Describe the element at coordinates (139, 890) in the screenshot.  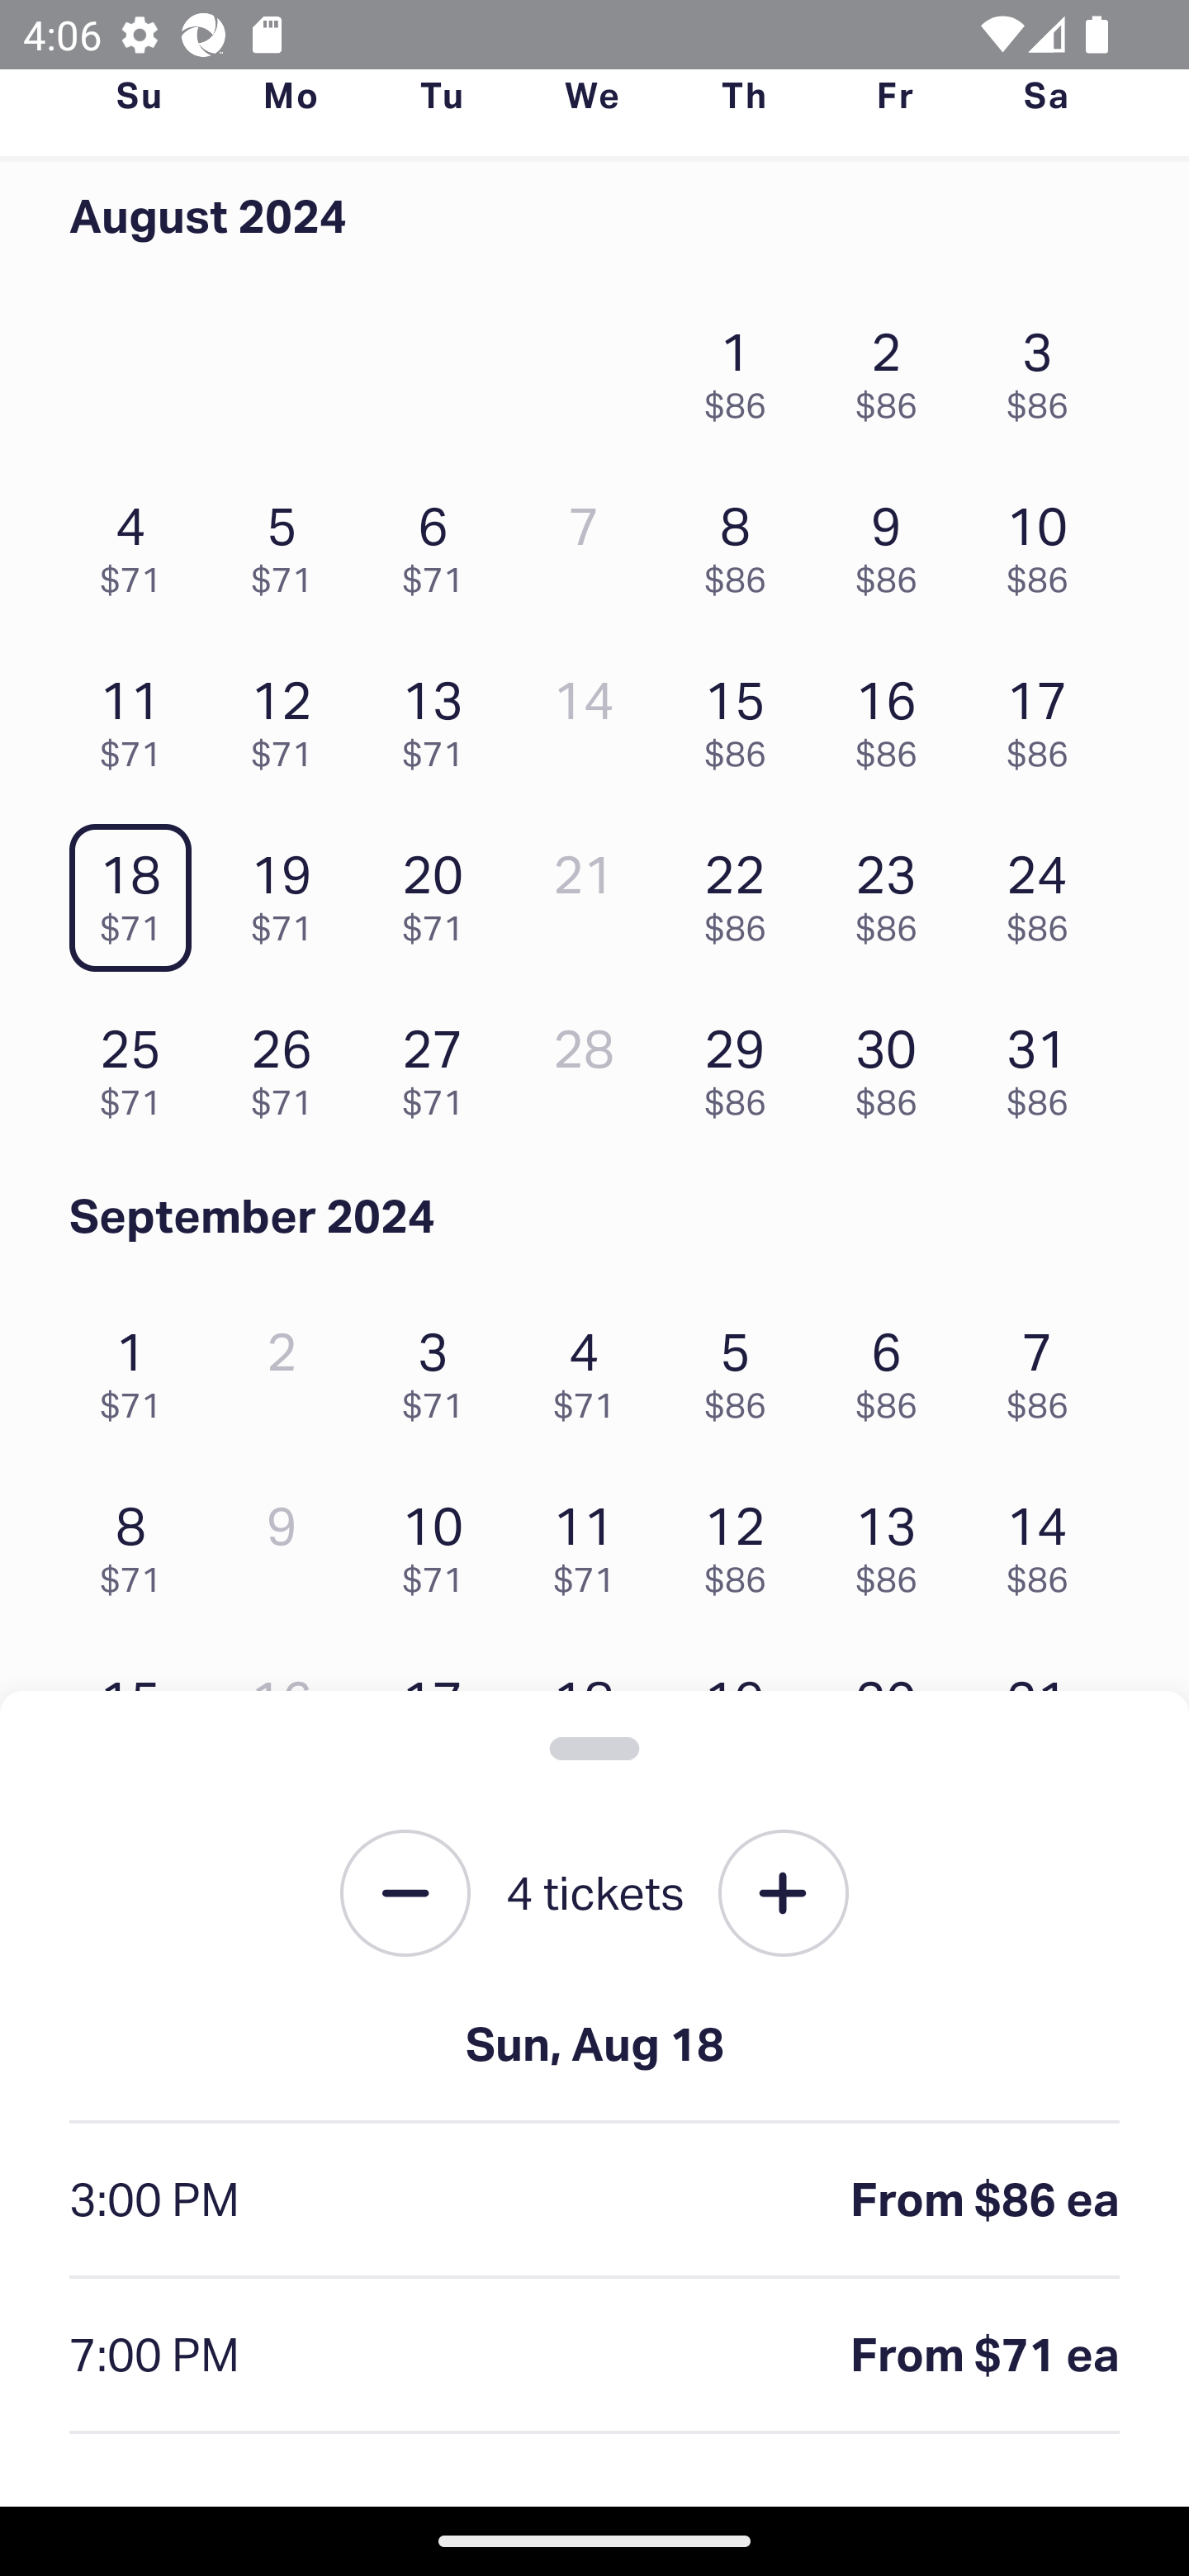
I see `18 $71` at that location.